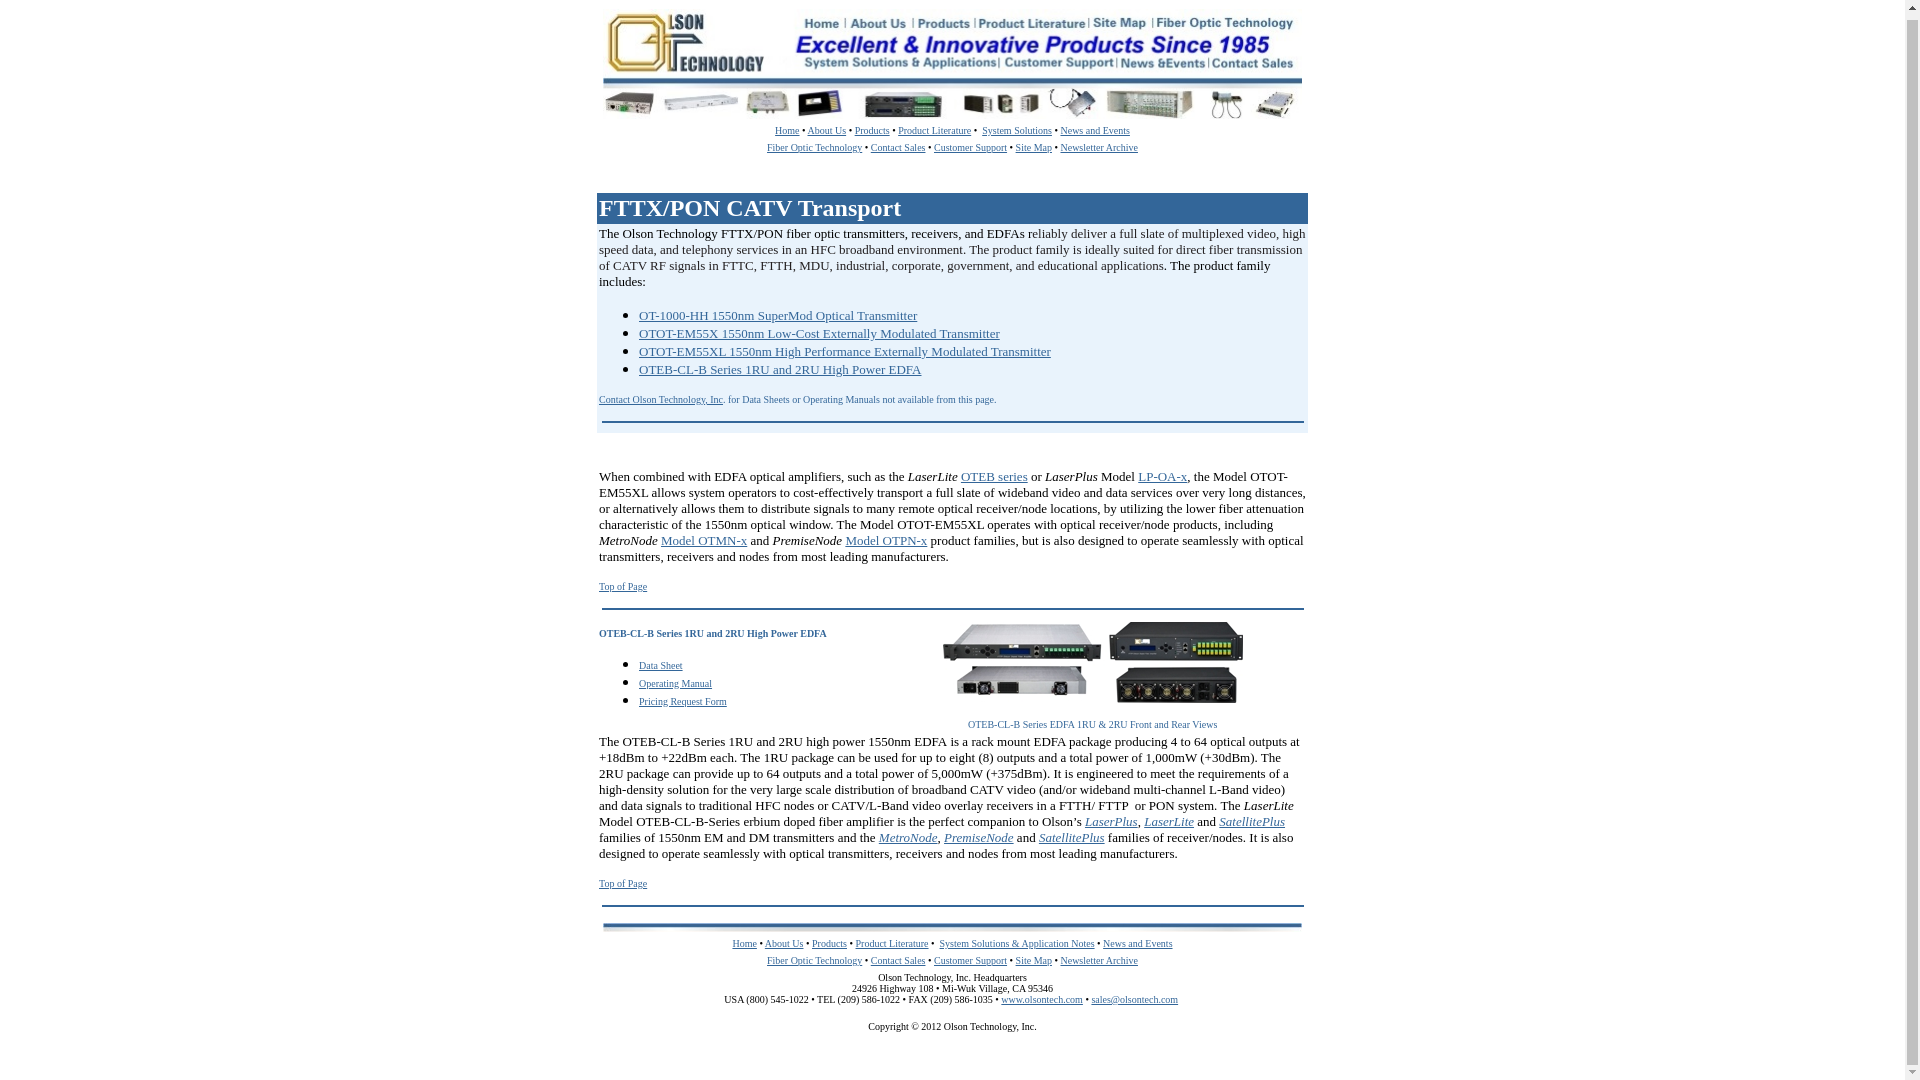 This screenshot has height=1080, width=1920. I want to click on About Us, so click(827, 130).